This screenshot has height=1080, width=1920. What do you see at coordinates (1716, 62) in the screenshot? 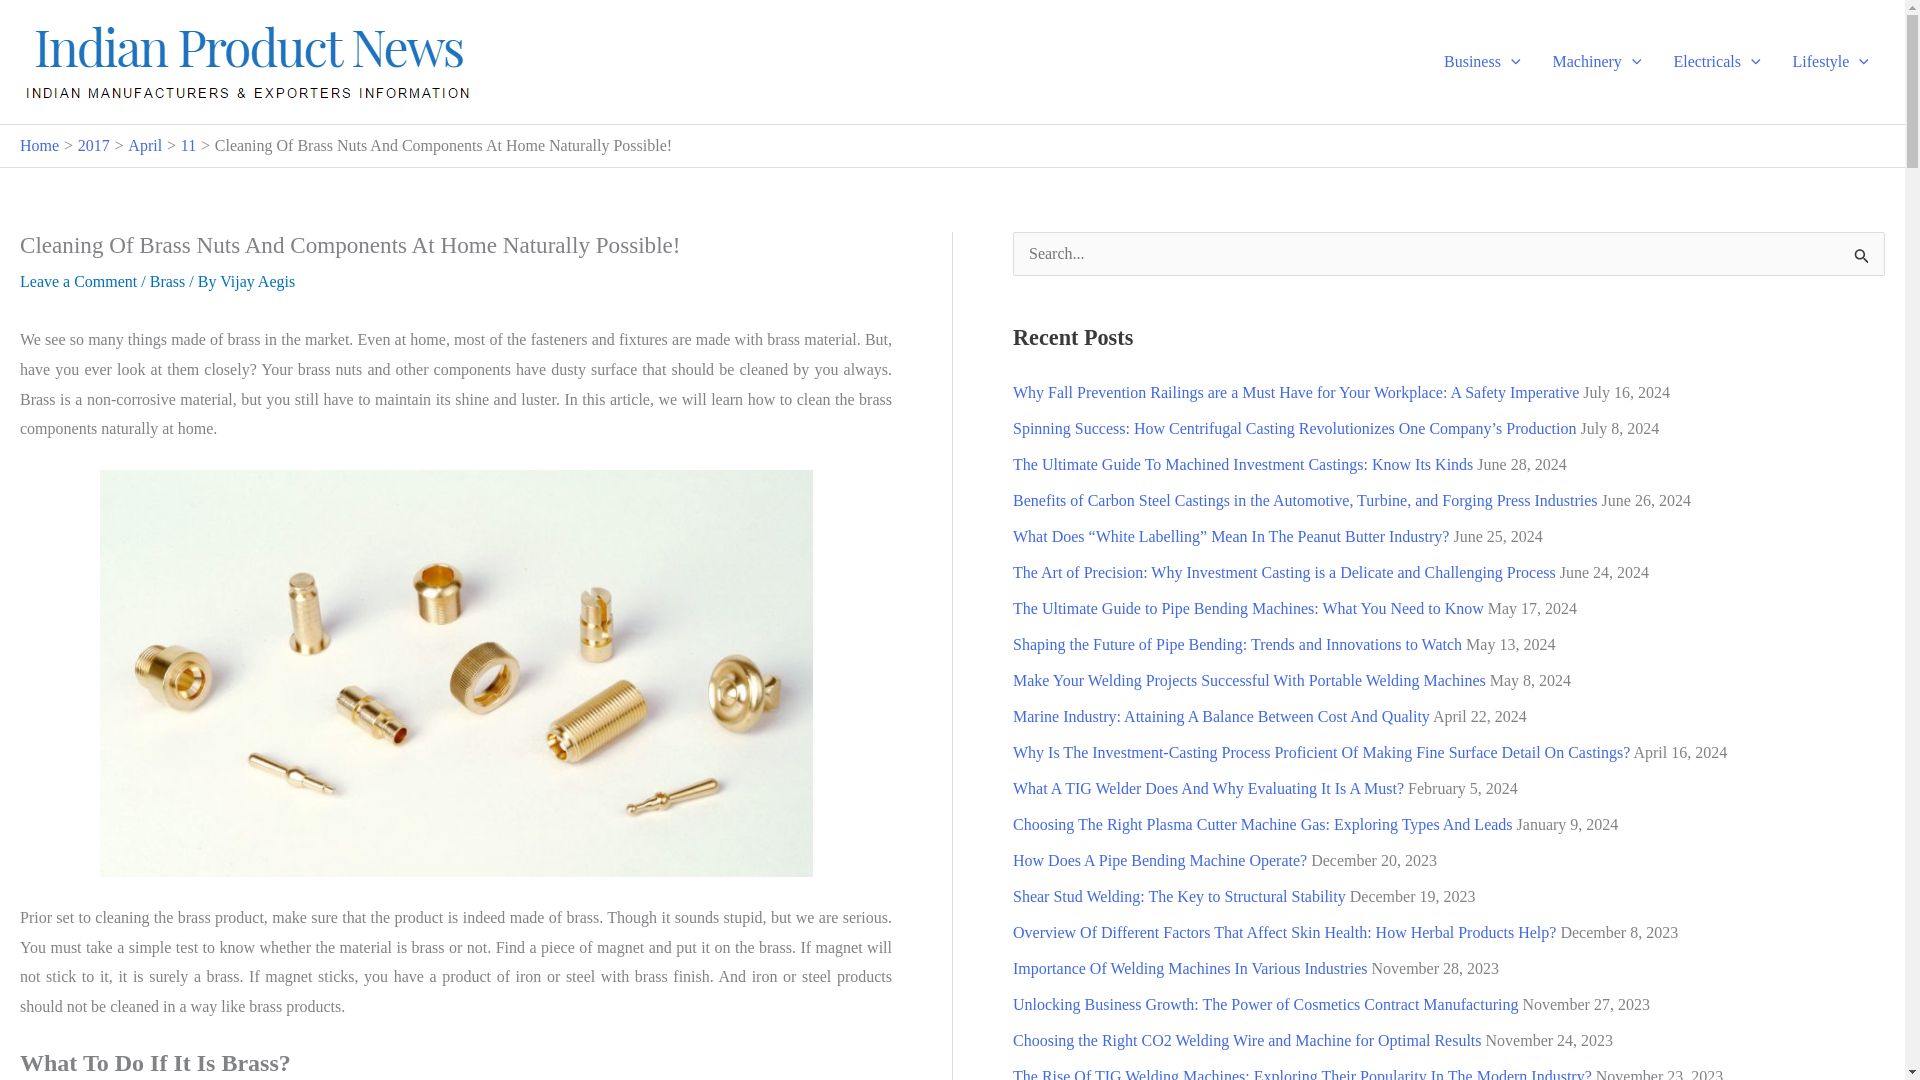
I see `Electricals` at bounding box center [1716, 62].